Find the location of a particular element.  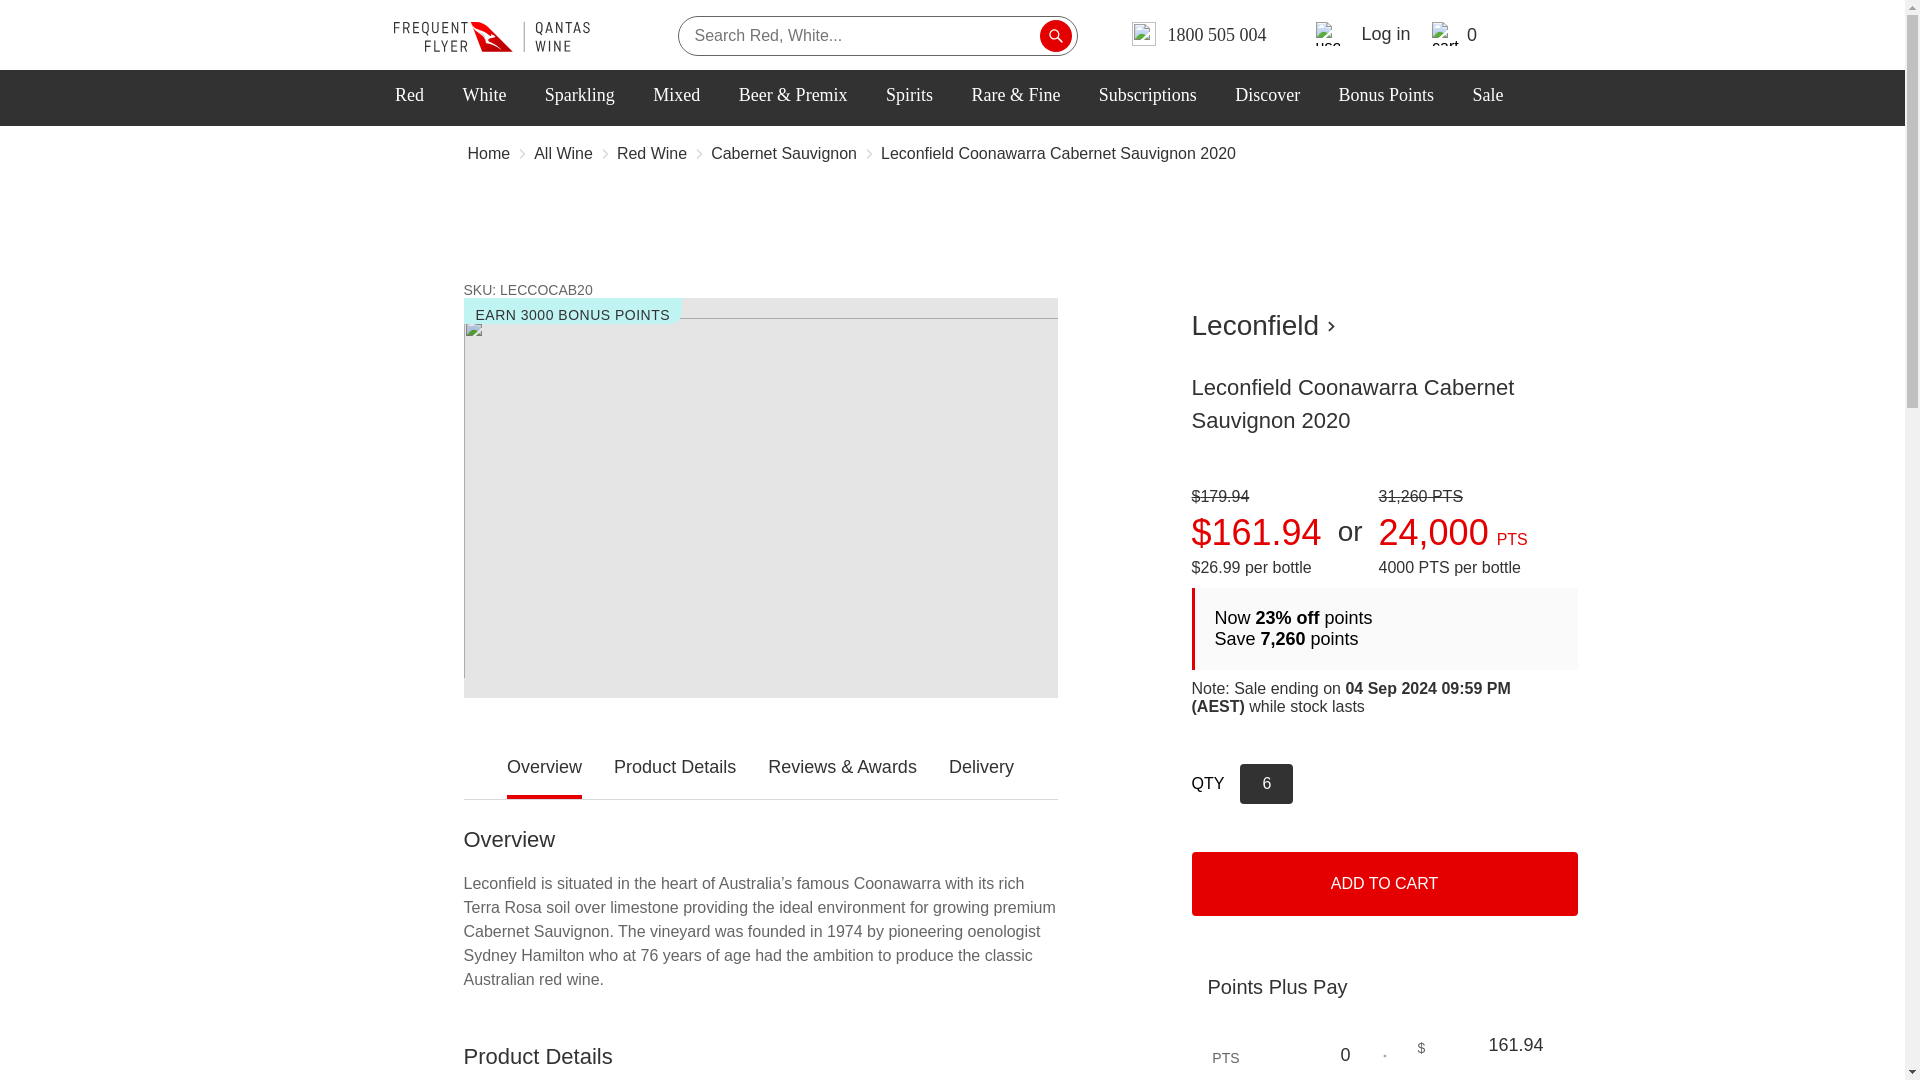

Spirits is located at coordinates (912, 94).